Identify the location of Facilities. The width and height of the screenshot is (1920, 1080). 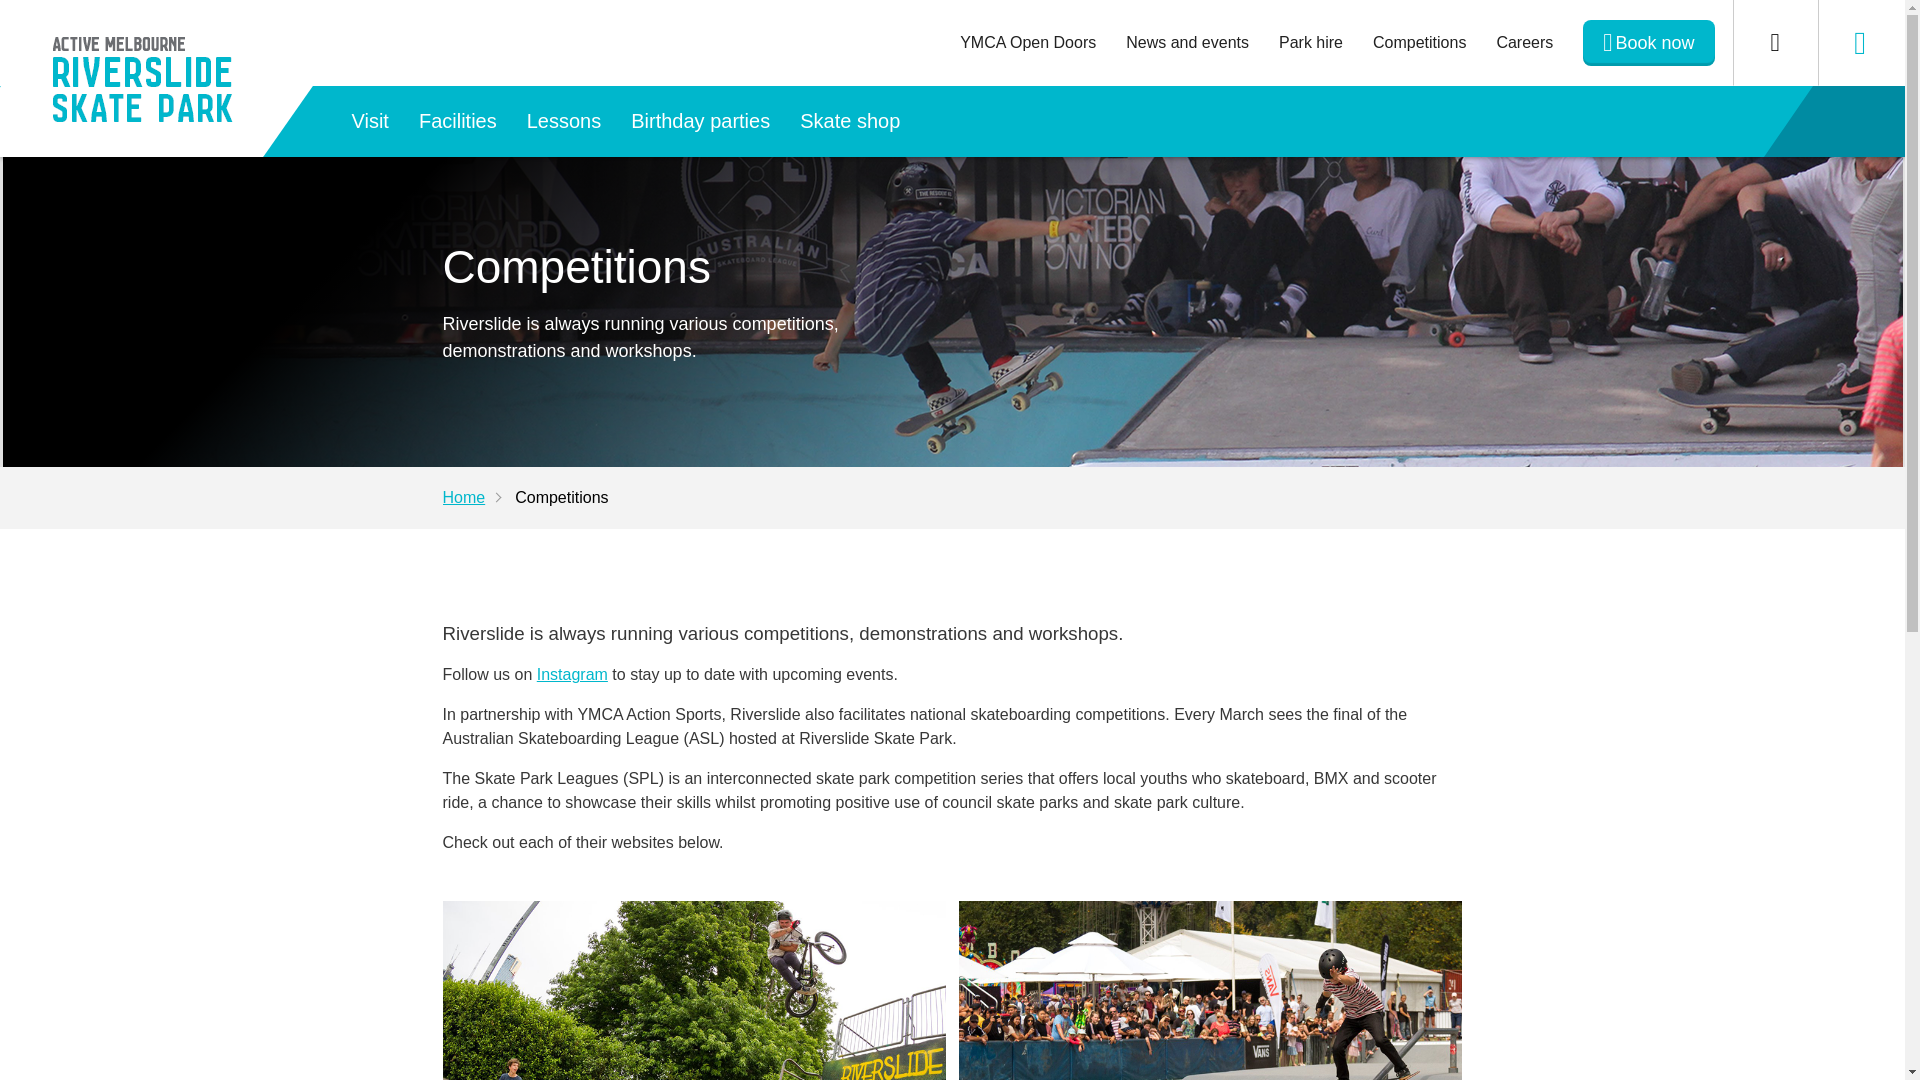
(458, 121).